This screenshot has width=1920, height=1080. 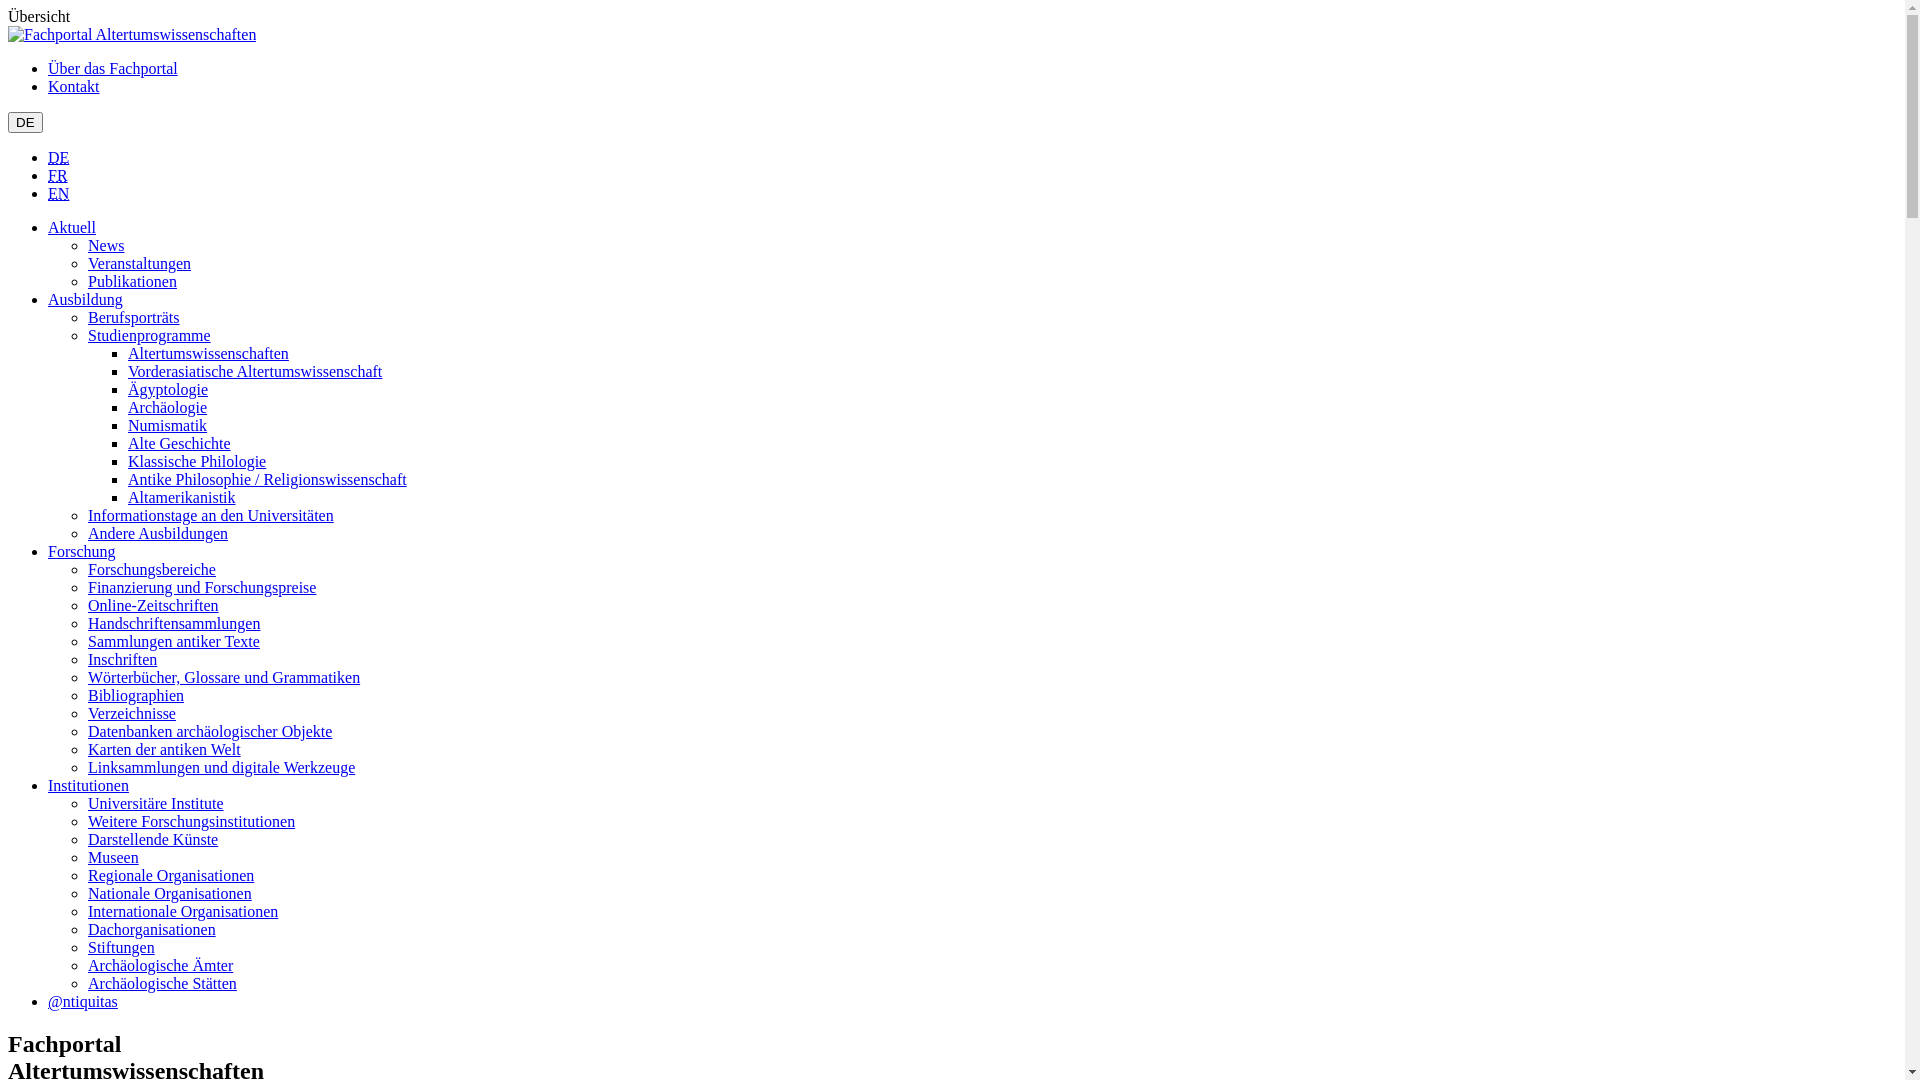 What do you see at coordinates (152, 930) in the screenshot?
I see `Dachorganisationen` at bounding box center [152, 930].